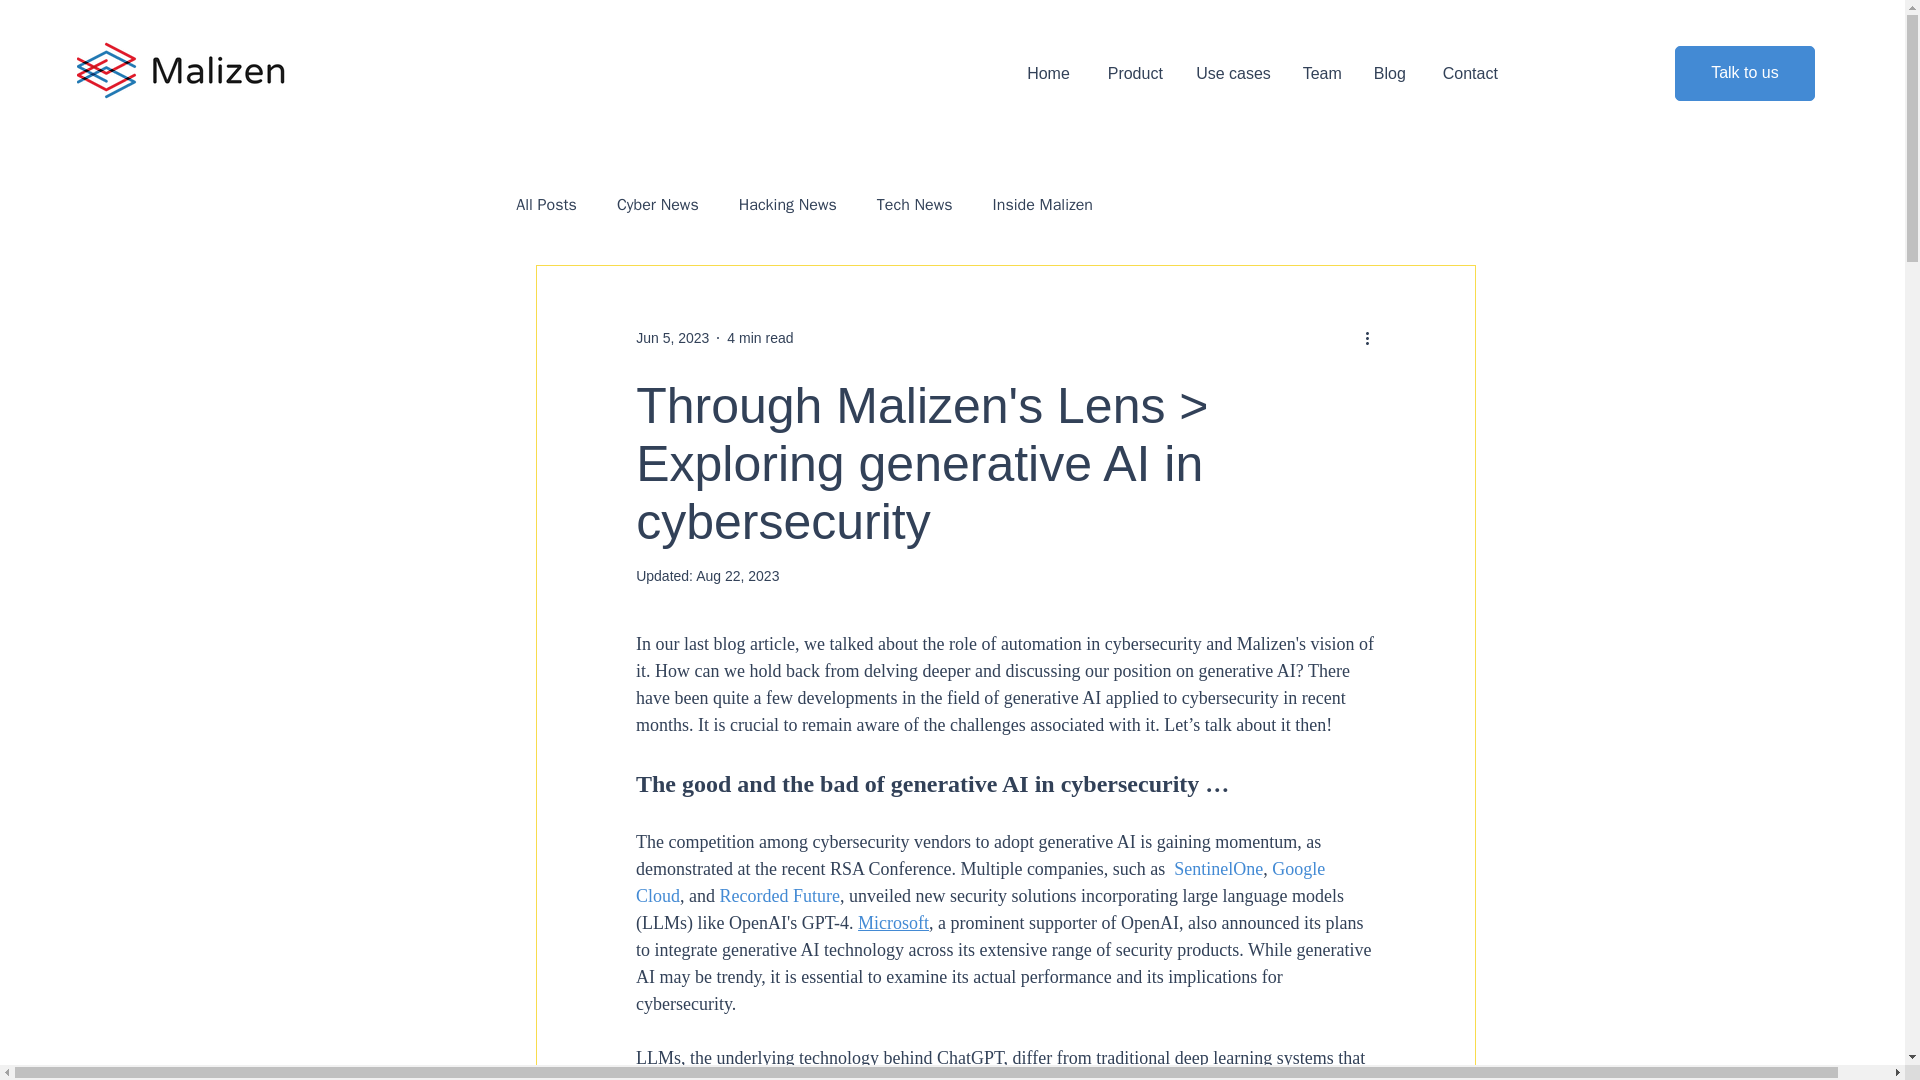 The image size is (1920, 1080). What do you see at coordinates (657, 204) in the screenshot?
I see `Cyber News` at bounding box center [657, 204].